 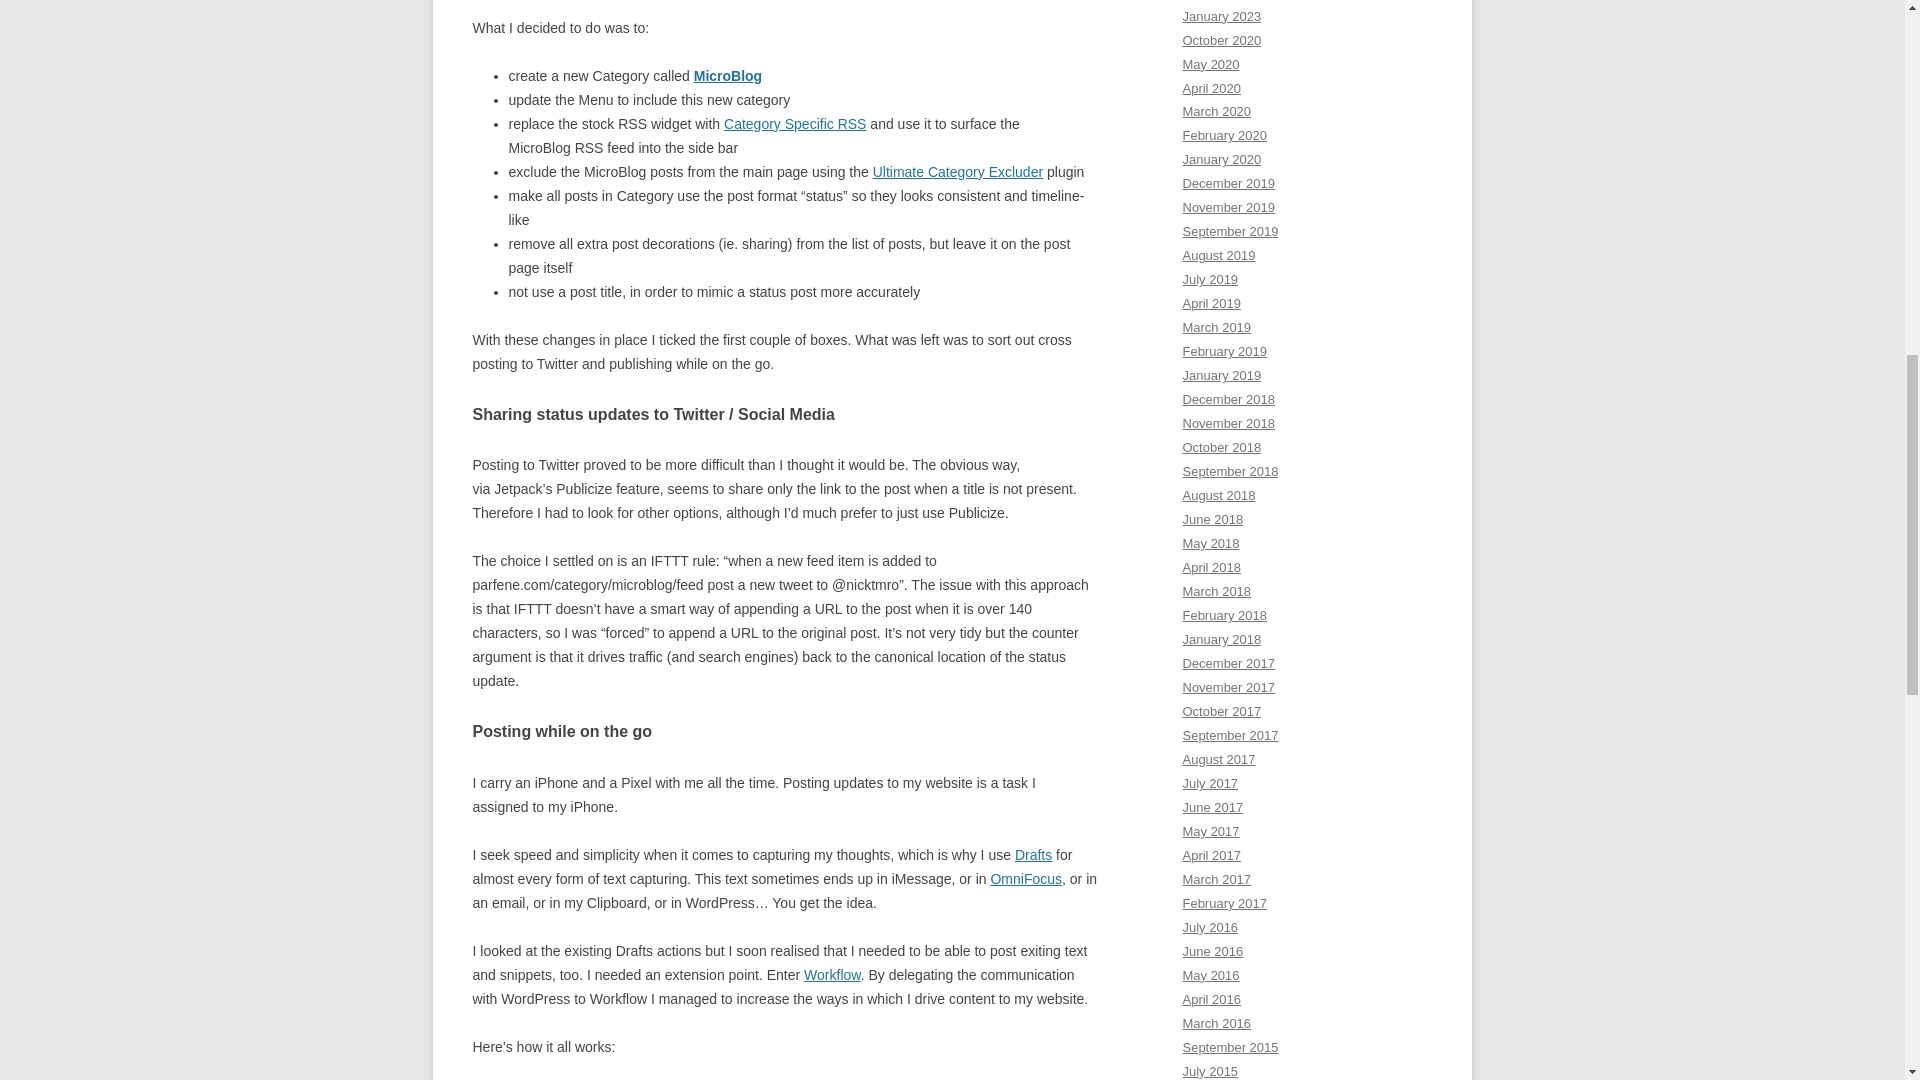 I want to click on Workflow, so click(x=832, y=974).